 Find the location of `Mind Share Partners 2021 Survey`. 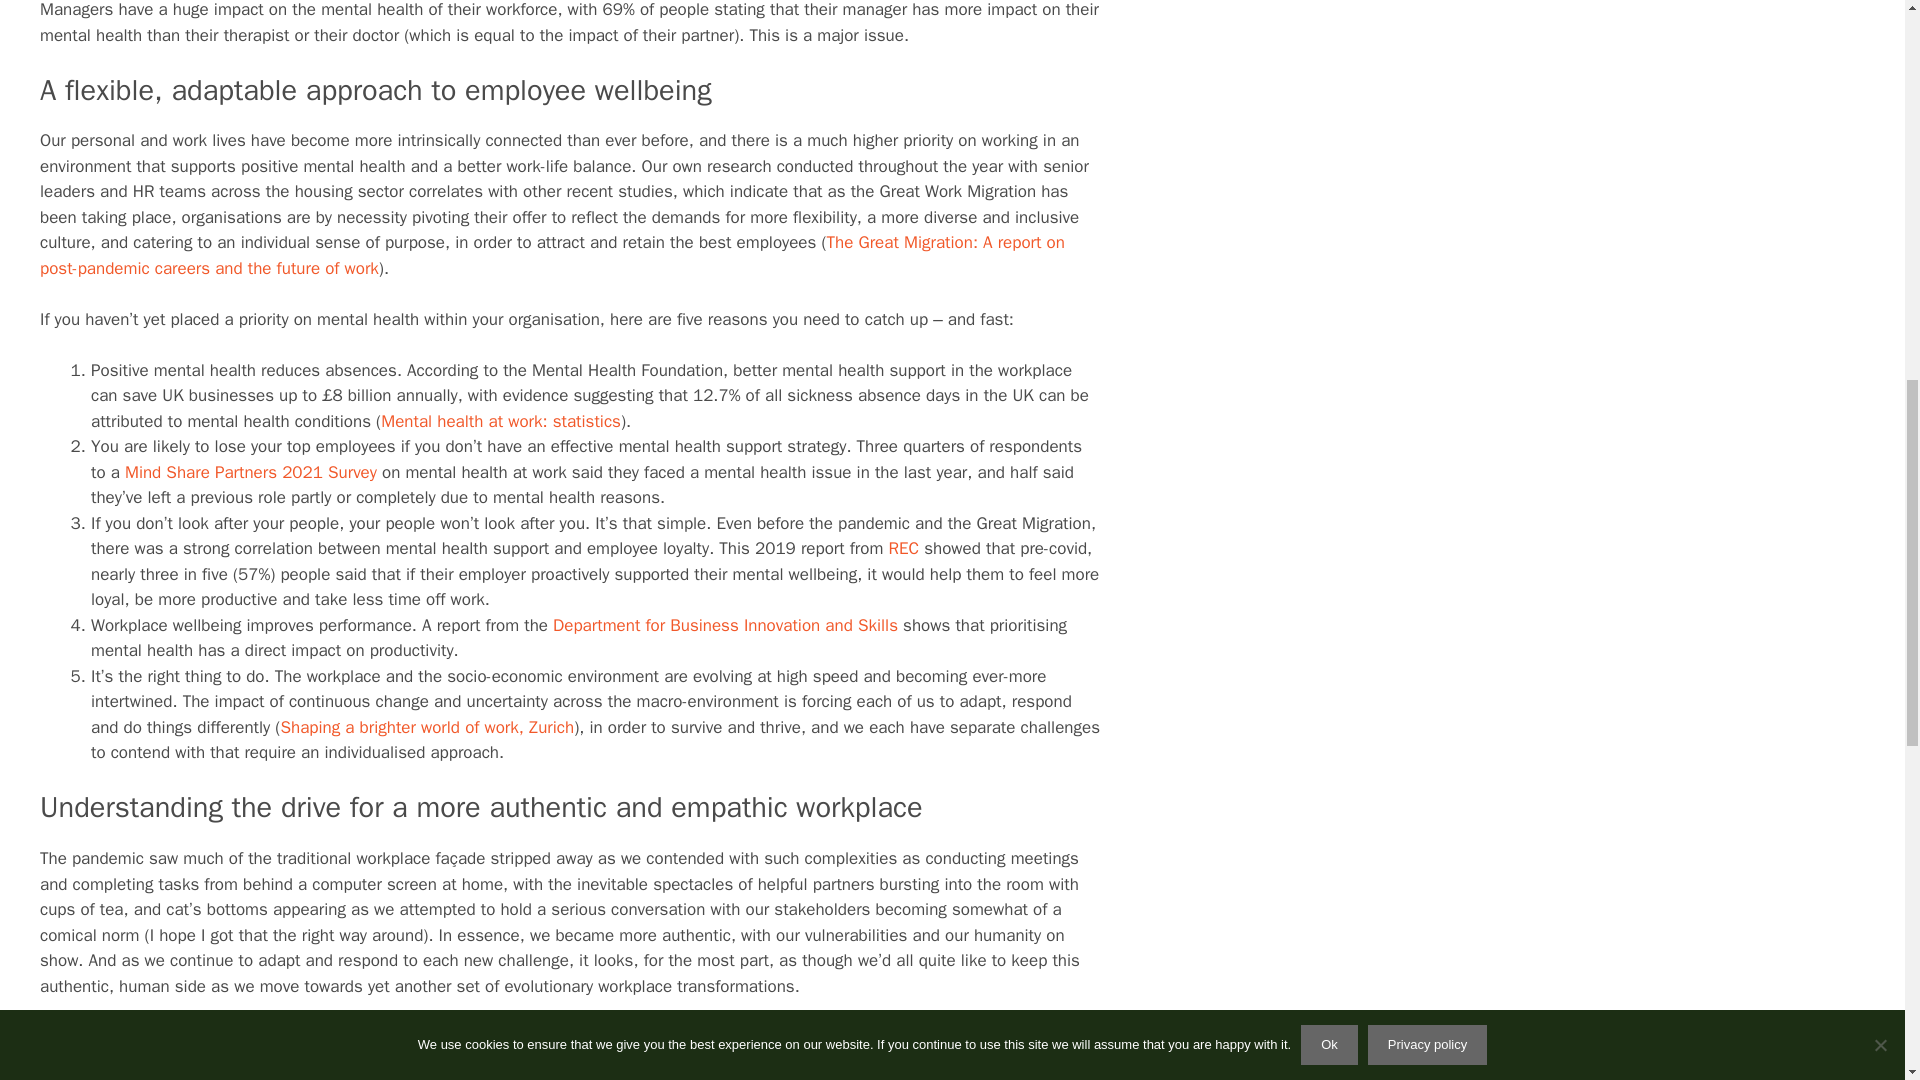

Mind Share Partners 2021 Survey is located at coordinates (250, 472).